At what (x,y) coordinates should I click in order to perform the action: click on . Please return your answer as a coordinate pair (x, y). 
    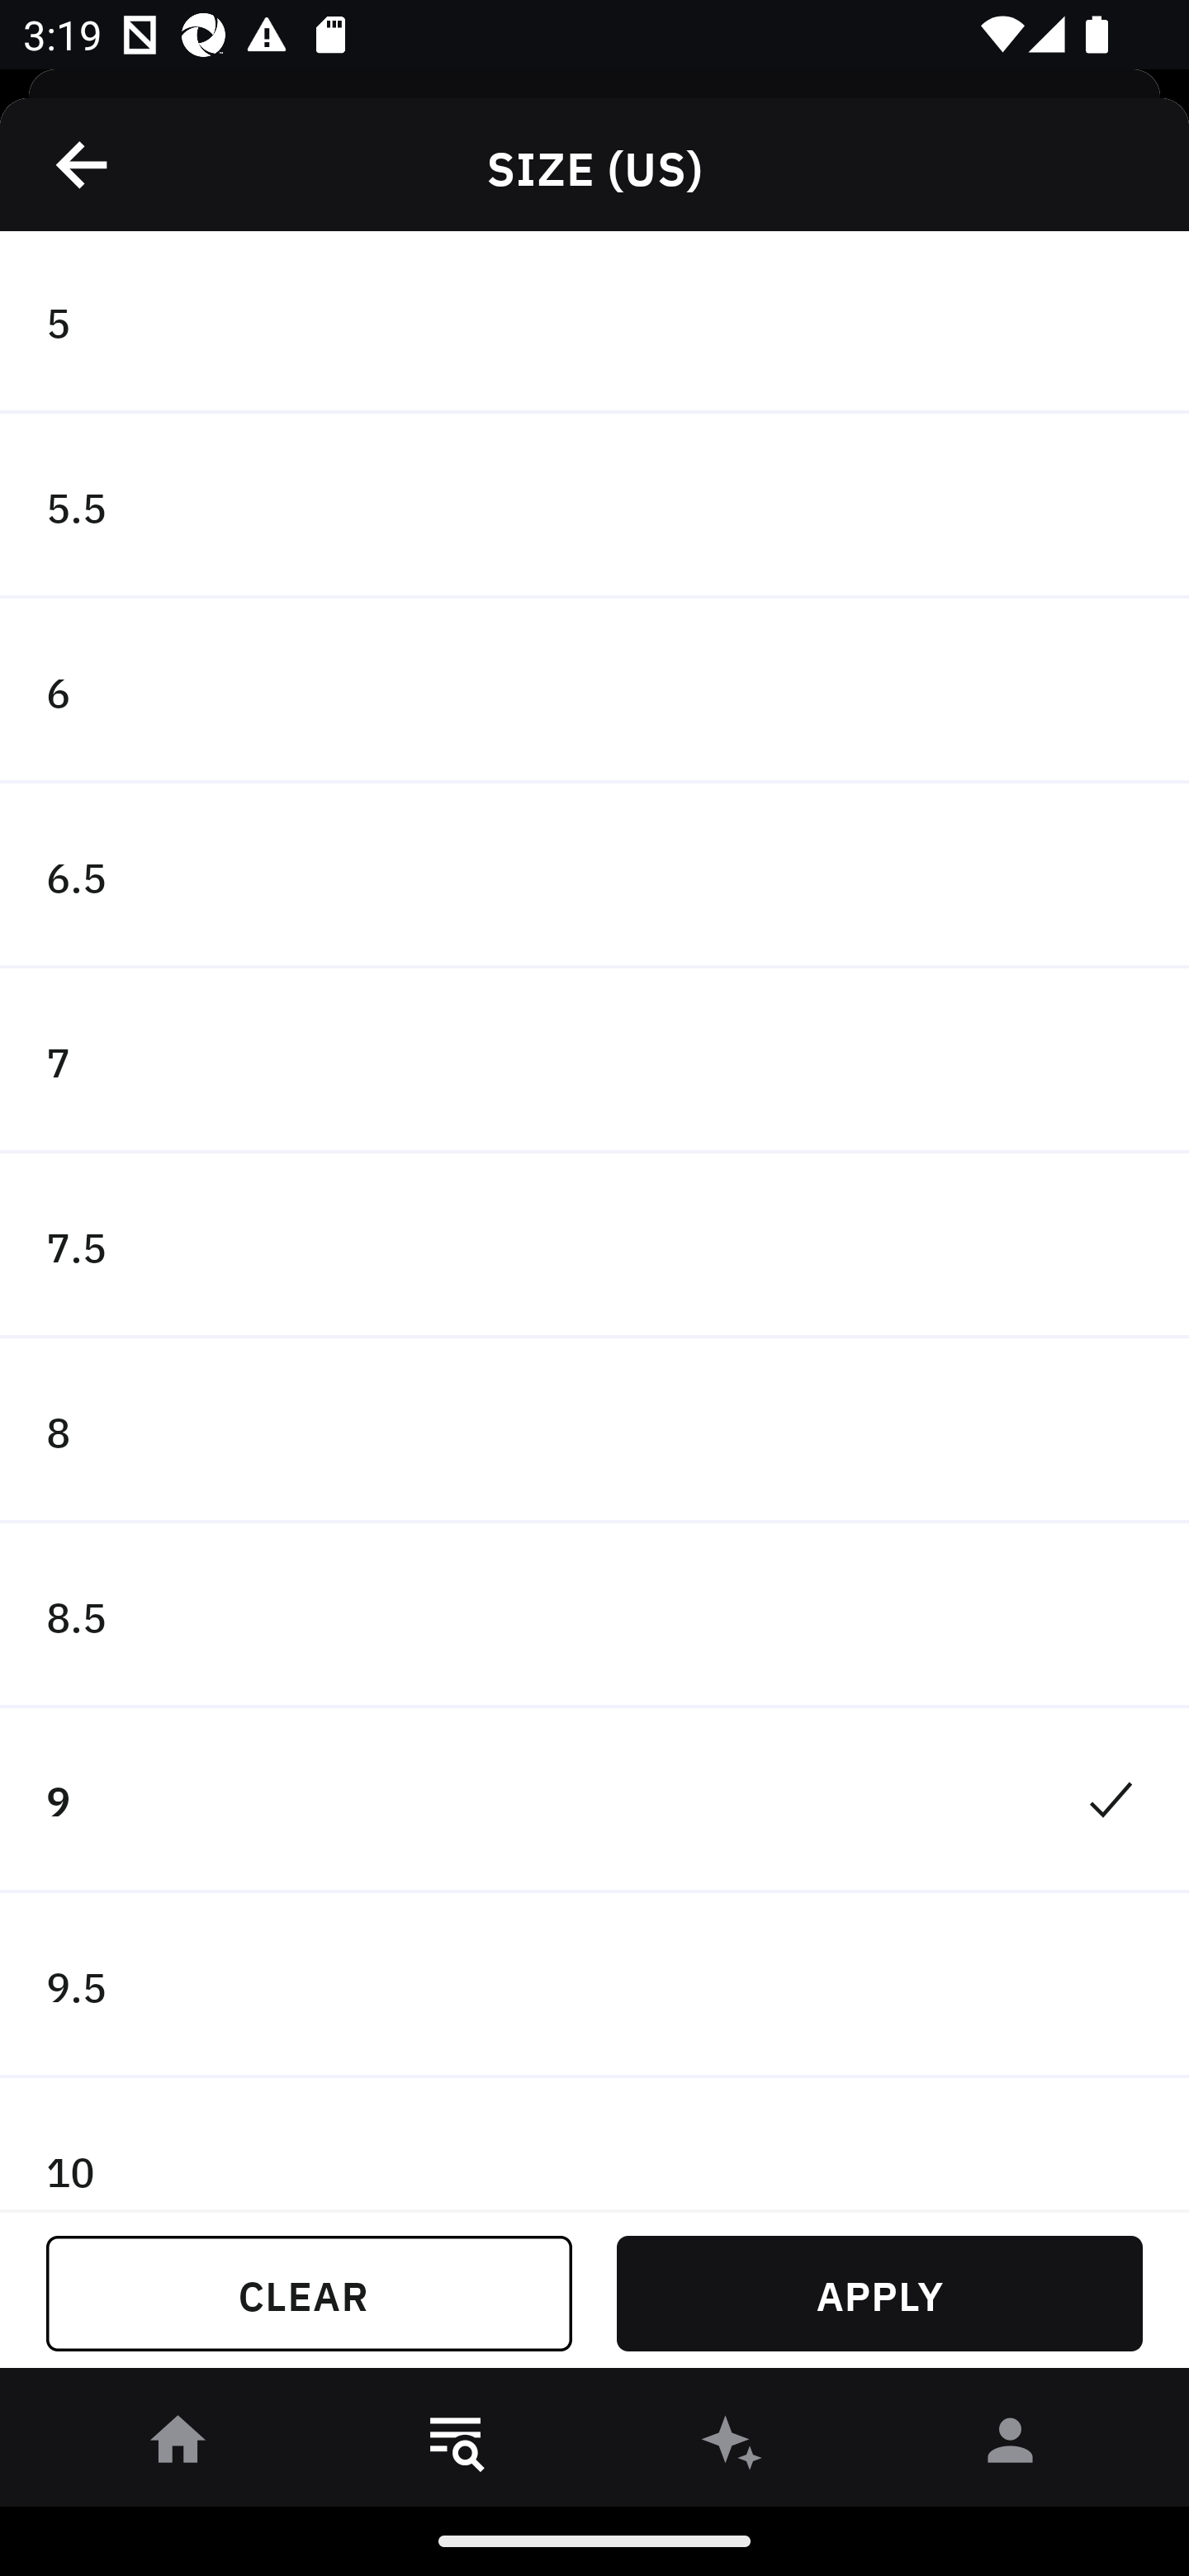
    Looking at the image, I should click on (83, 164).